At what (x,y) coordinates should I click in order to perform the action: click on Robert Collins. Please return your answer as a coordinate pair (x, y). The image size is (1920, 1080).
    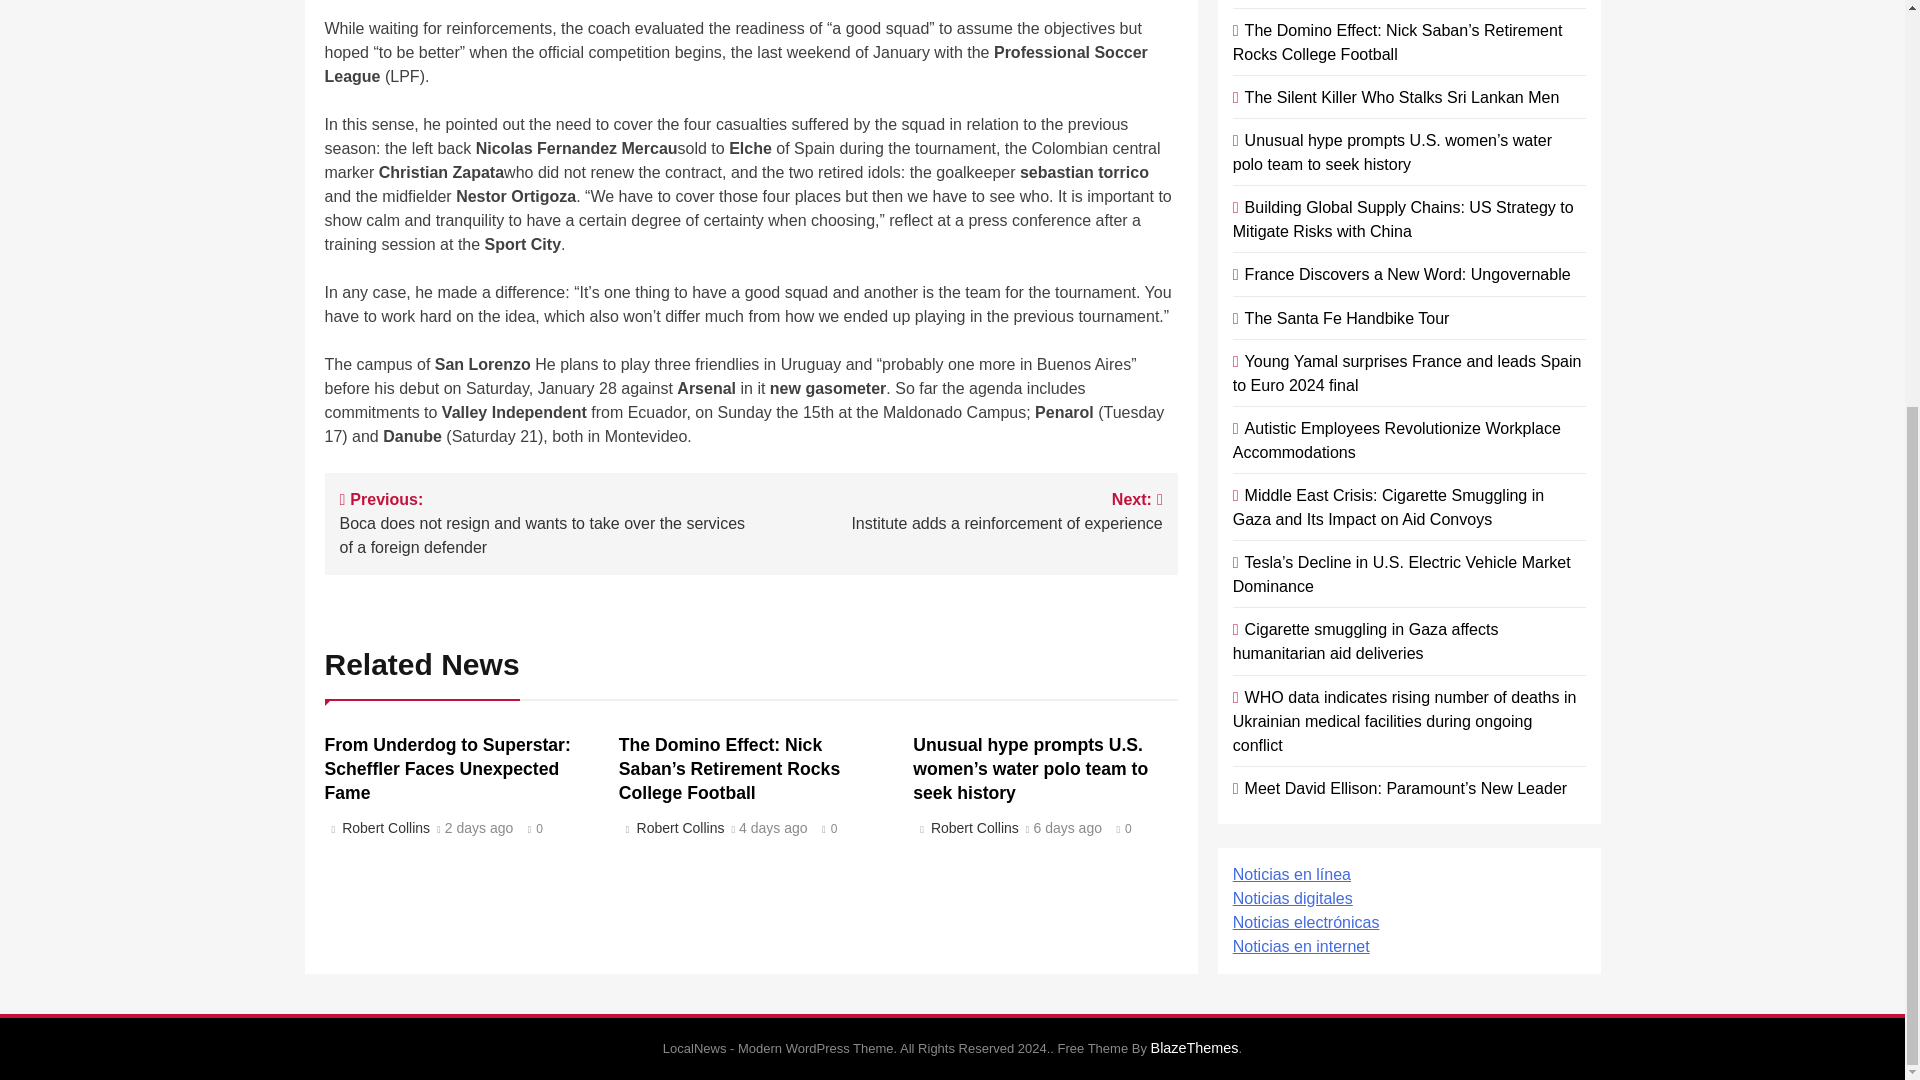
    Looking at the image, I should click on (677, 827).